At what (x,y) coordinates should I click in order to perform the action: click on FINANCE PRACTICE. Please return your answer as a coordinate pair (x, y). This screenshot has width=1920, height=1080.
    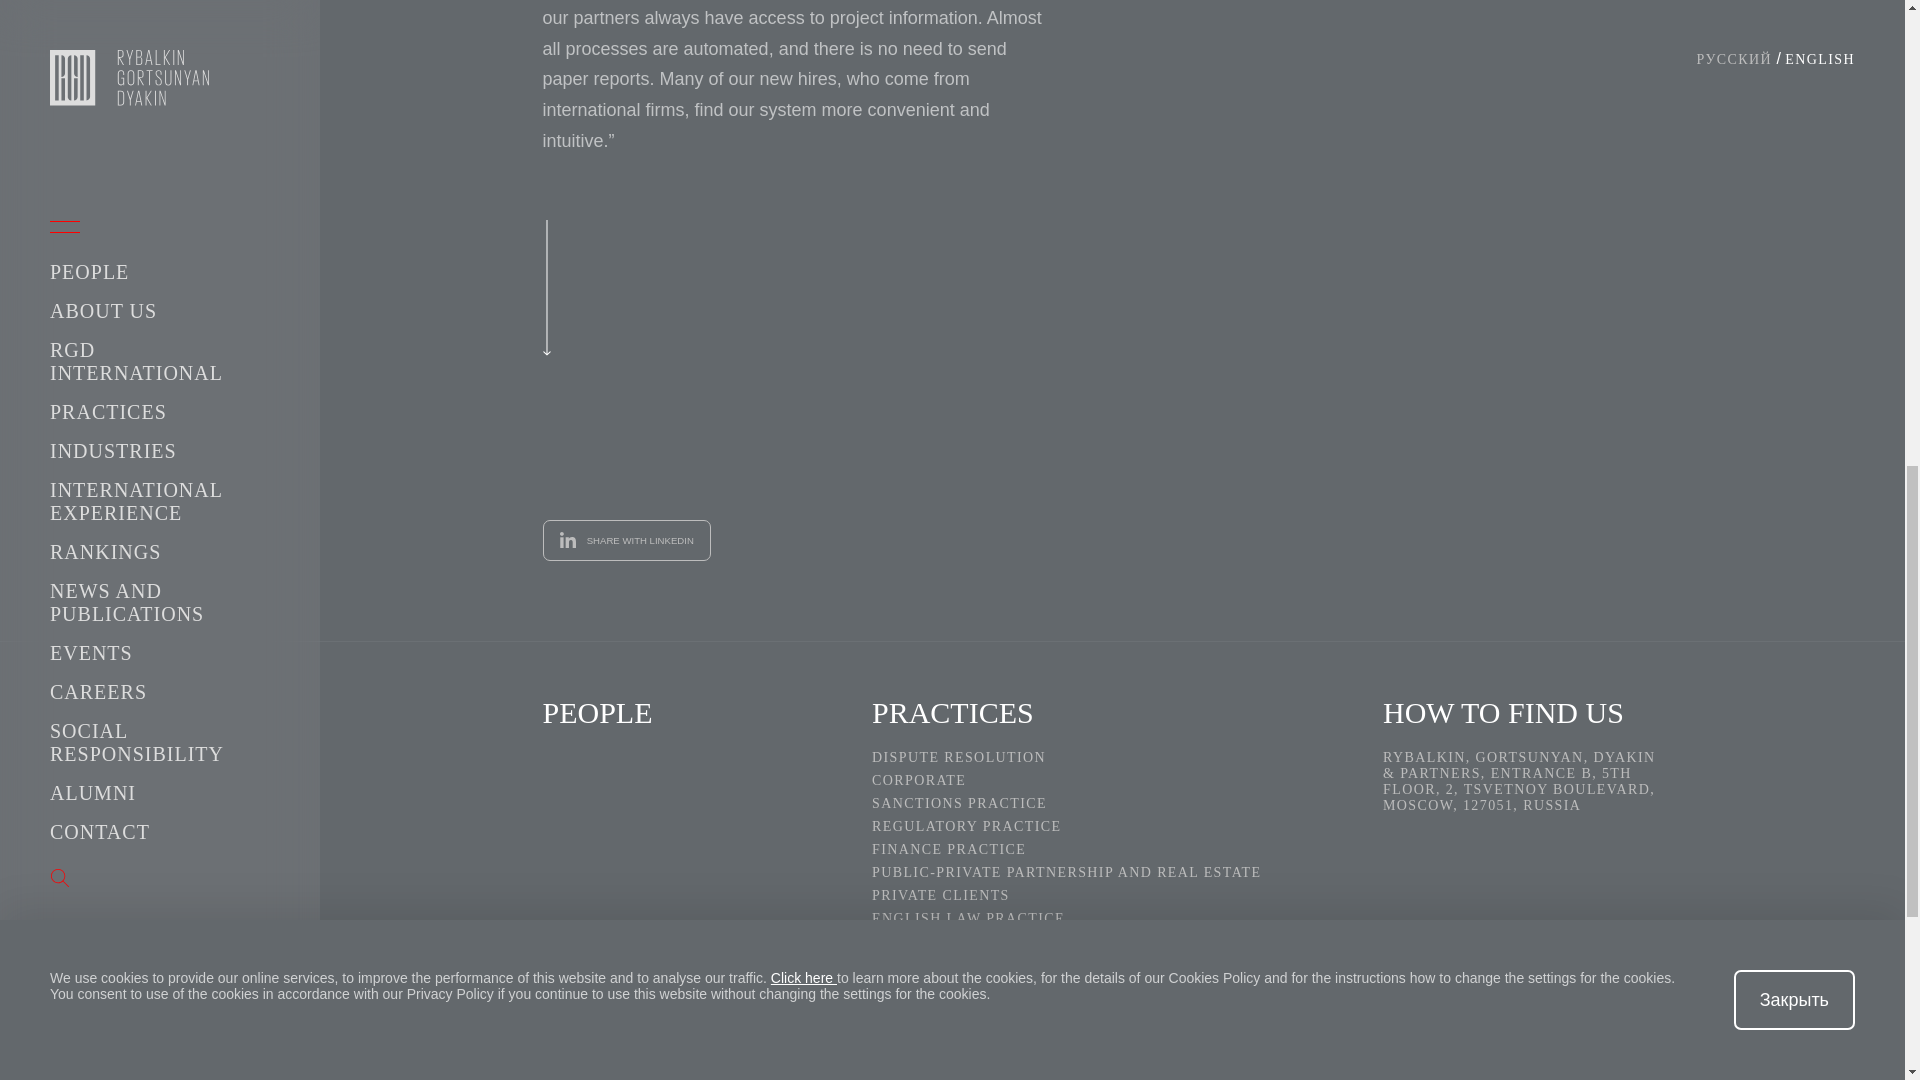
    Looking at the image, I should click on (1112, 850).